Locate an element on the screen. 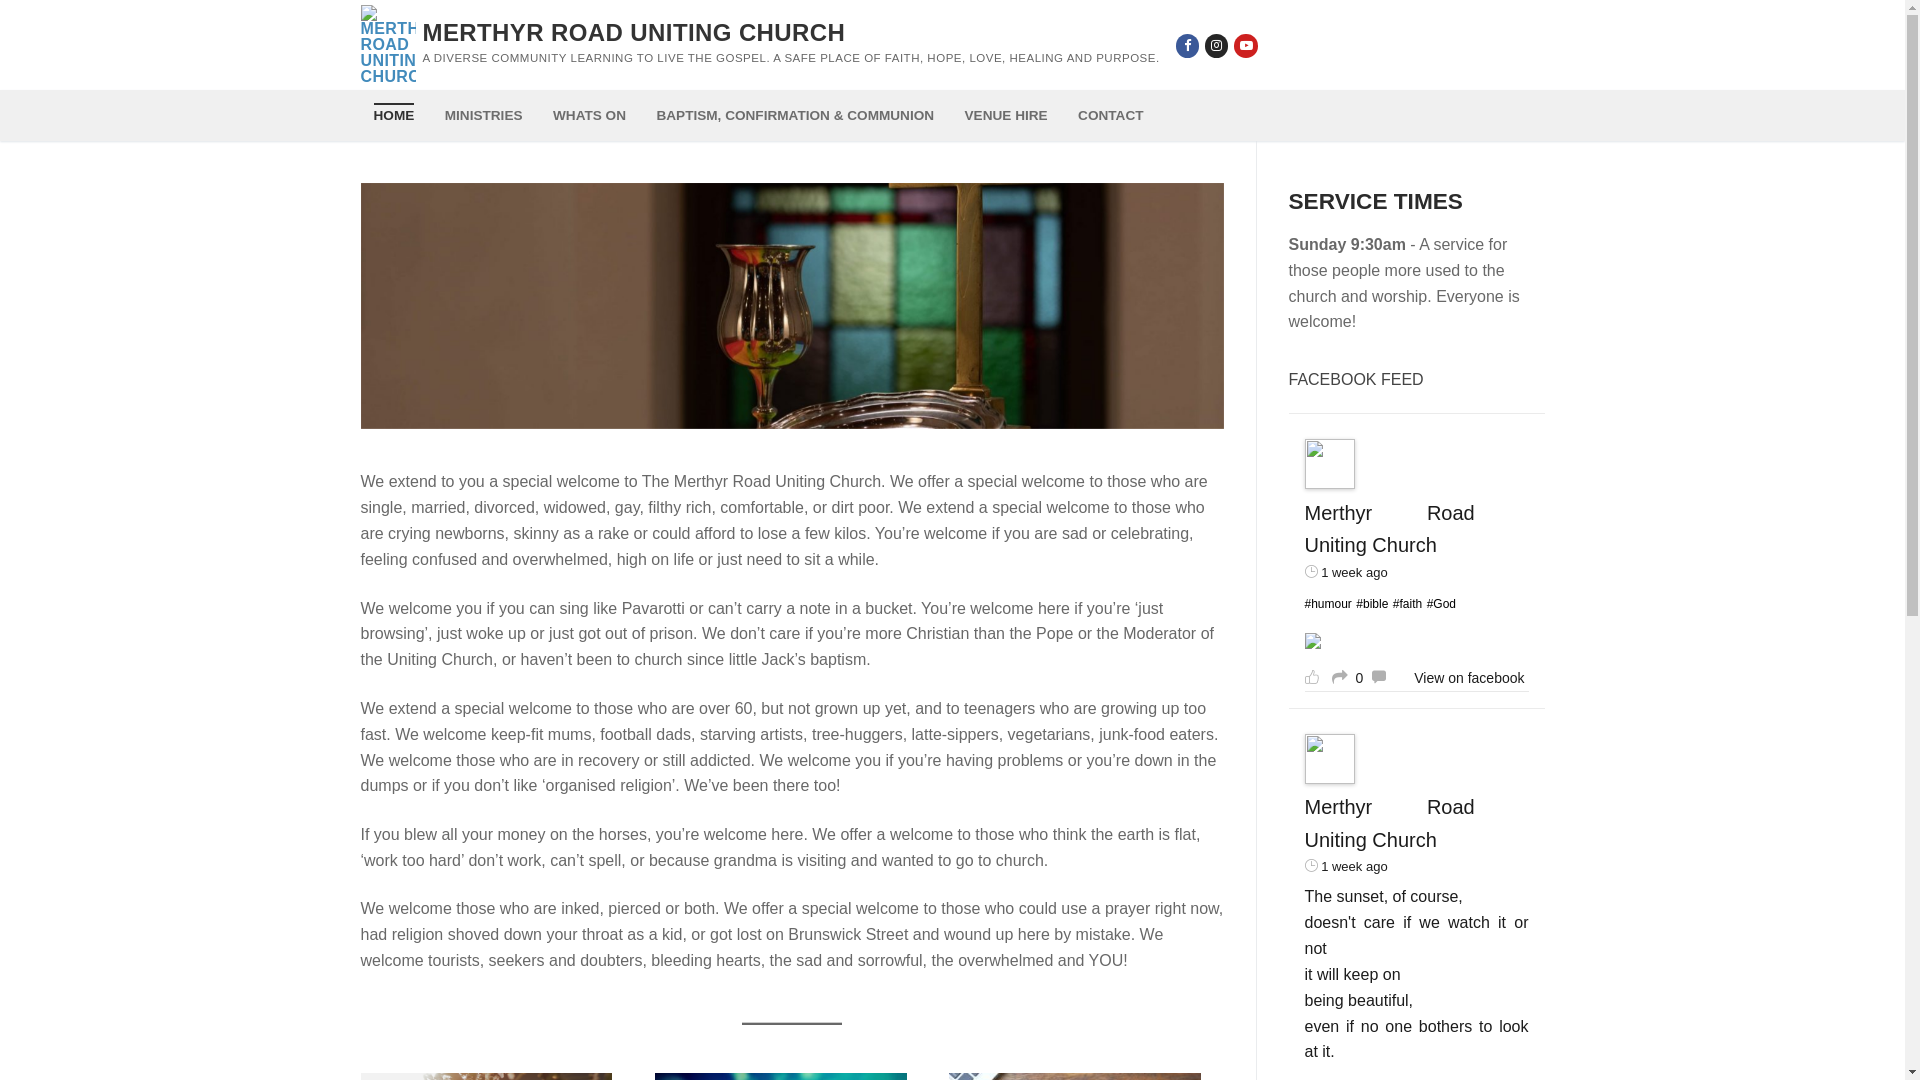 The width and height of the screenshot is (1920, 1080). BAPTISM, CONFIRMATION & COMMUNION is located at coordinates (795, 116).